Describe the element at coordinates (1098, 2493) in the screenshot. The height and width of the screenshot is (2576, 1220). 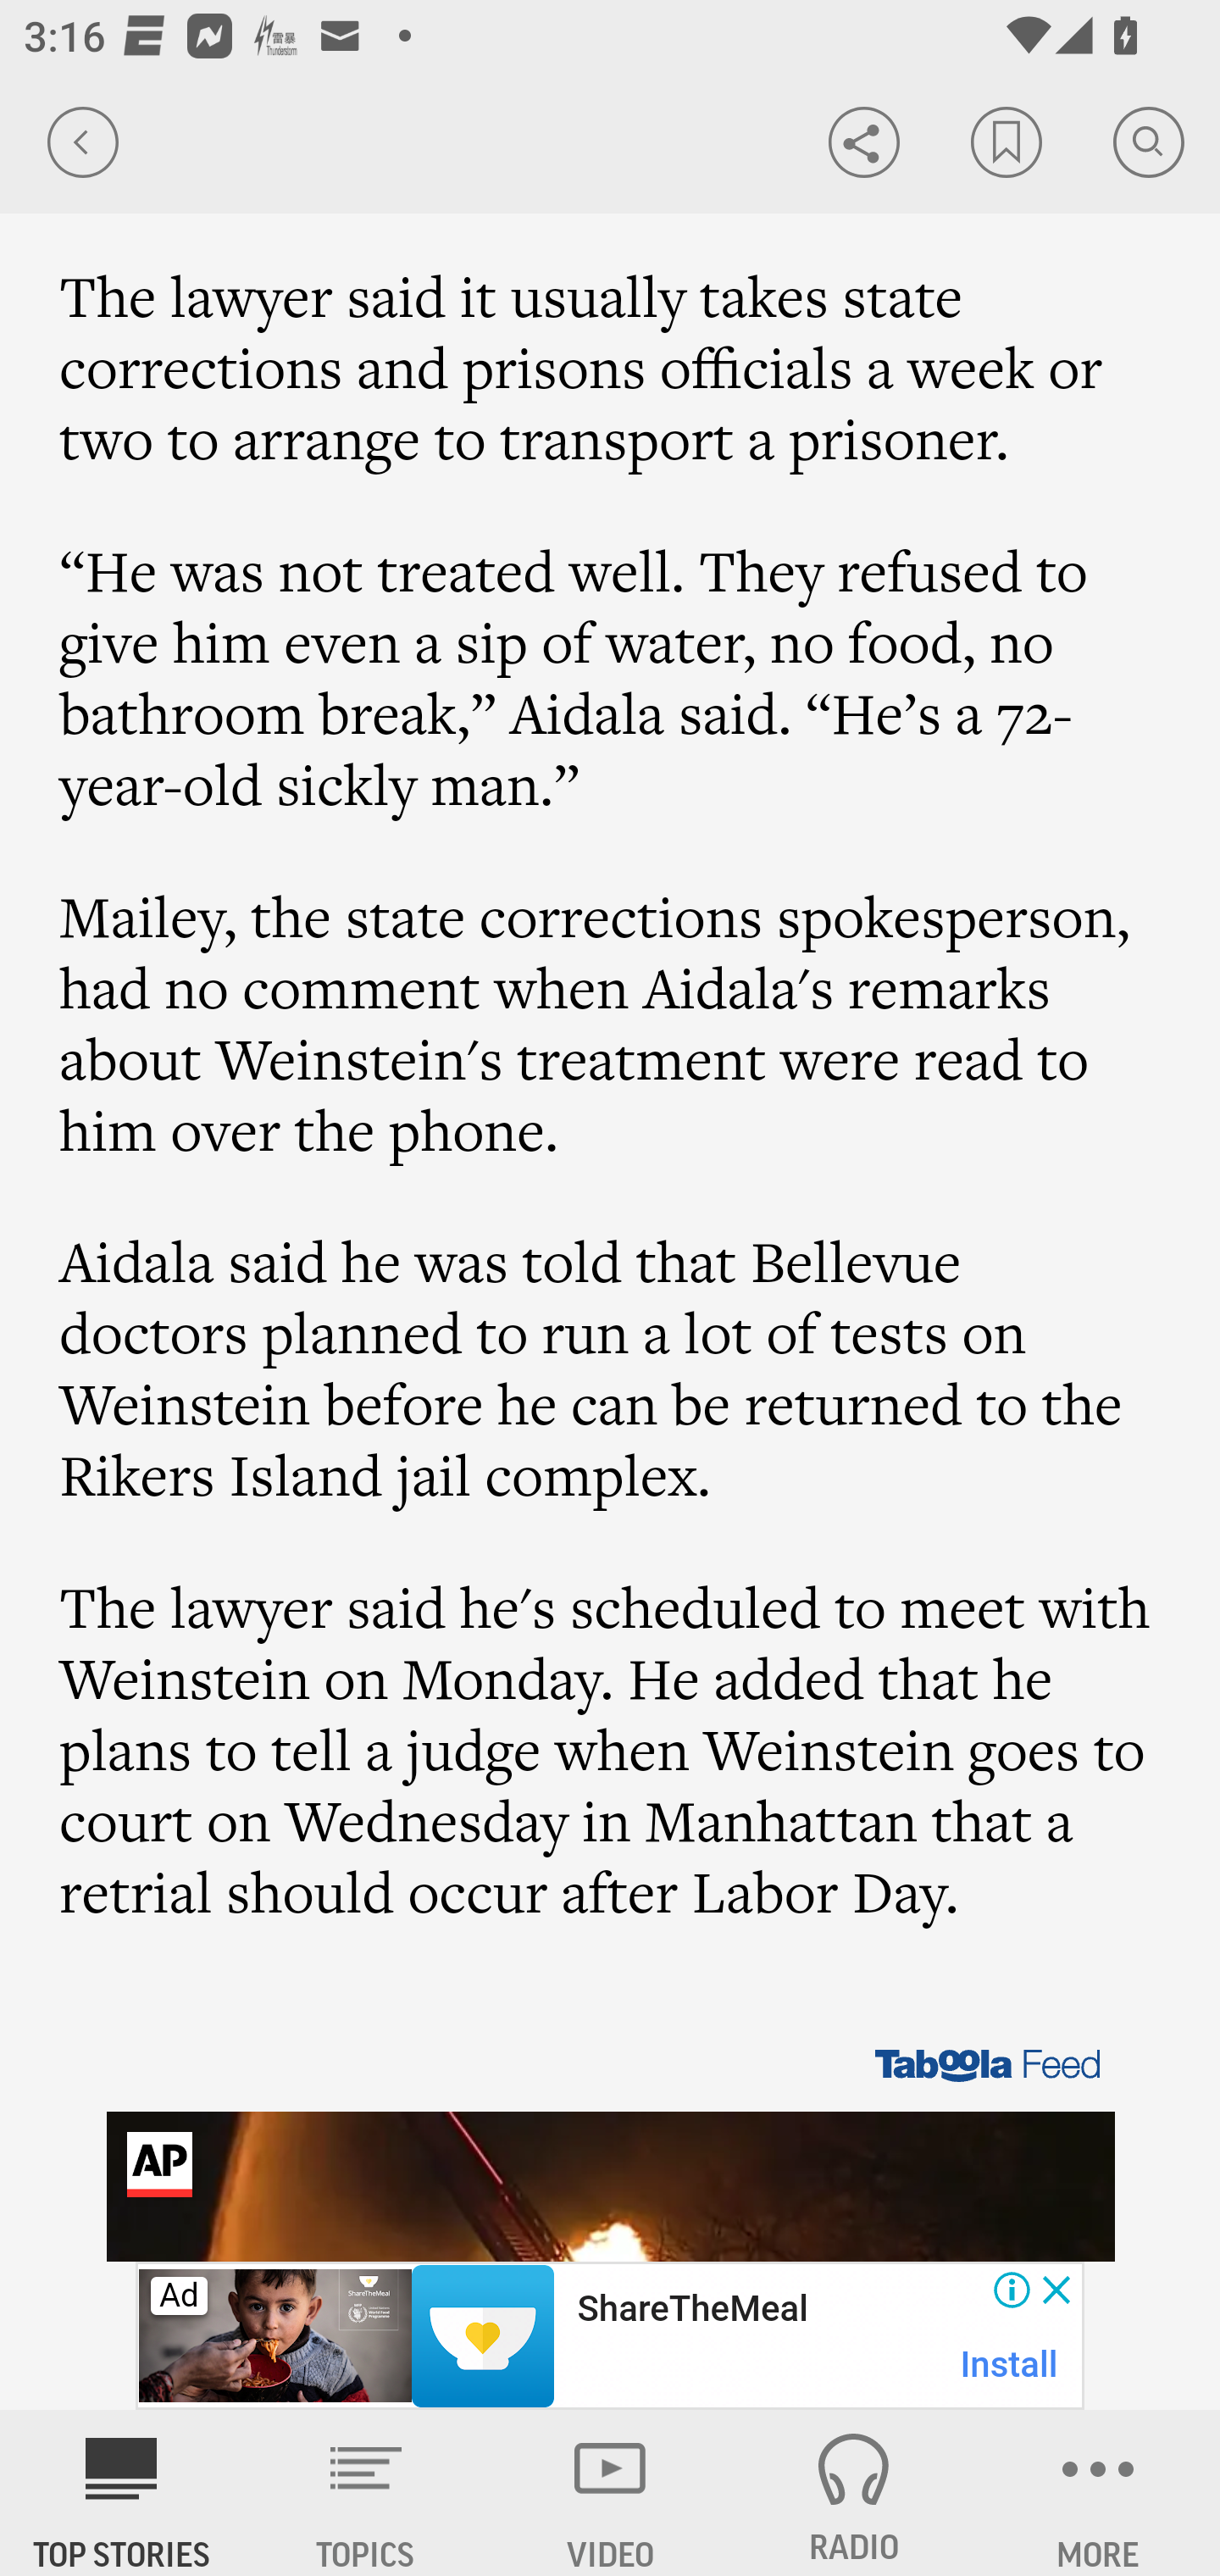
I see `MORE` at that location.